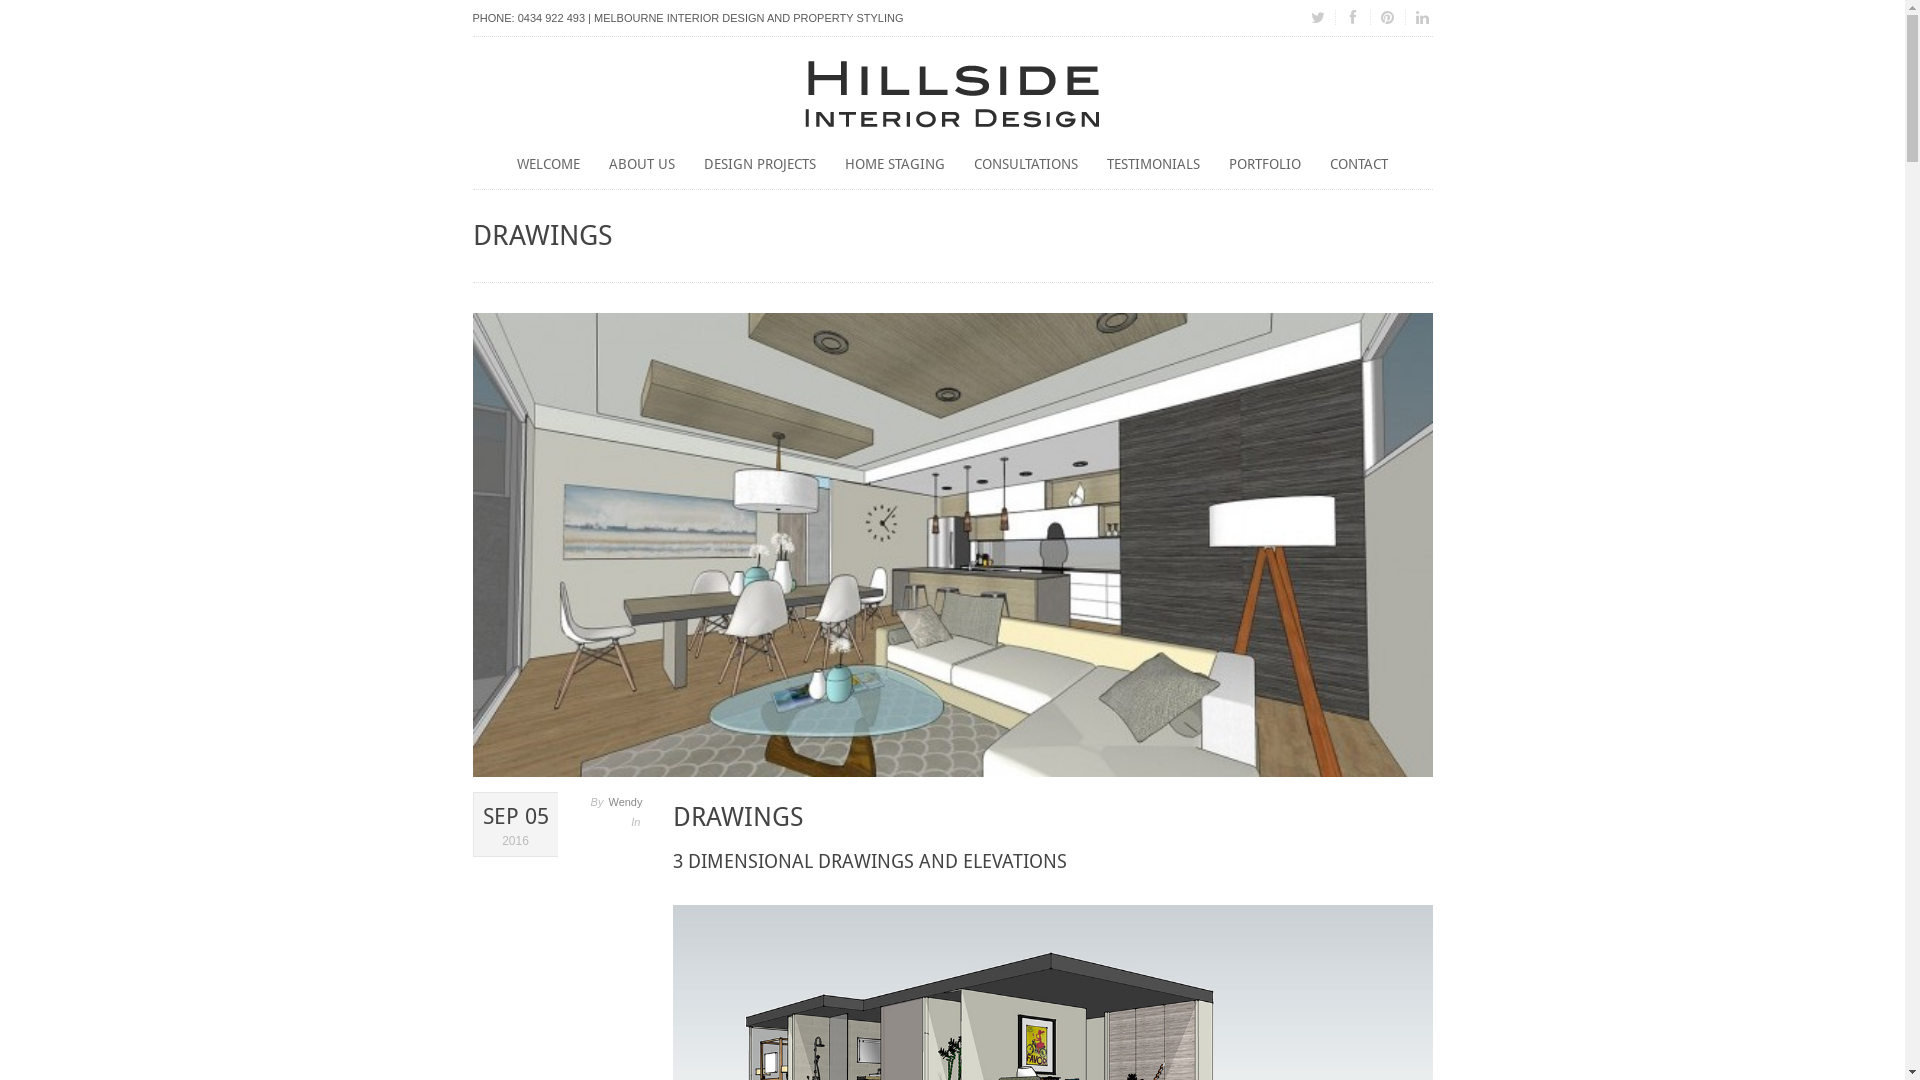  Describe the element at coordinates (1026, 166) in the screenshot. I see `CONSULTATIONS` at that location.